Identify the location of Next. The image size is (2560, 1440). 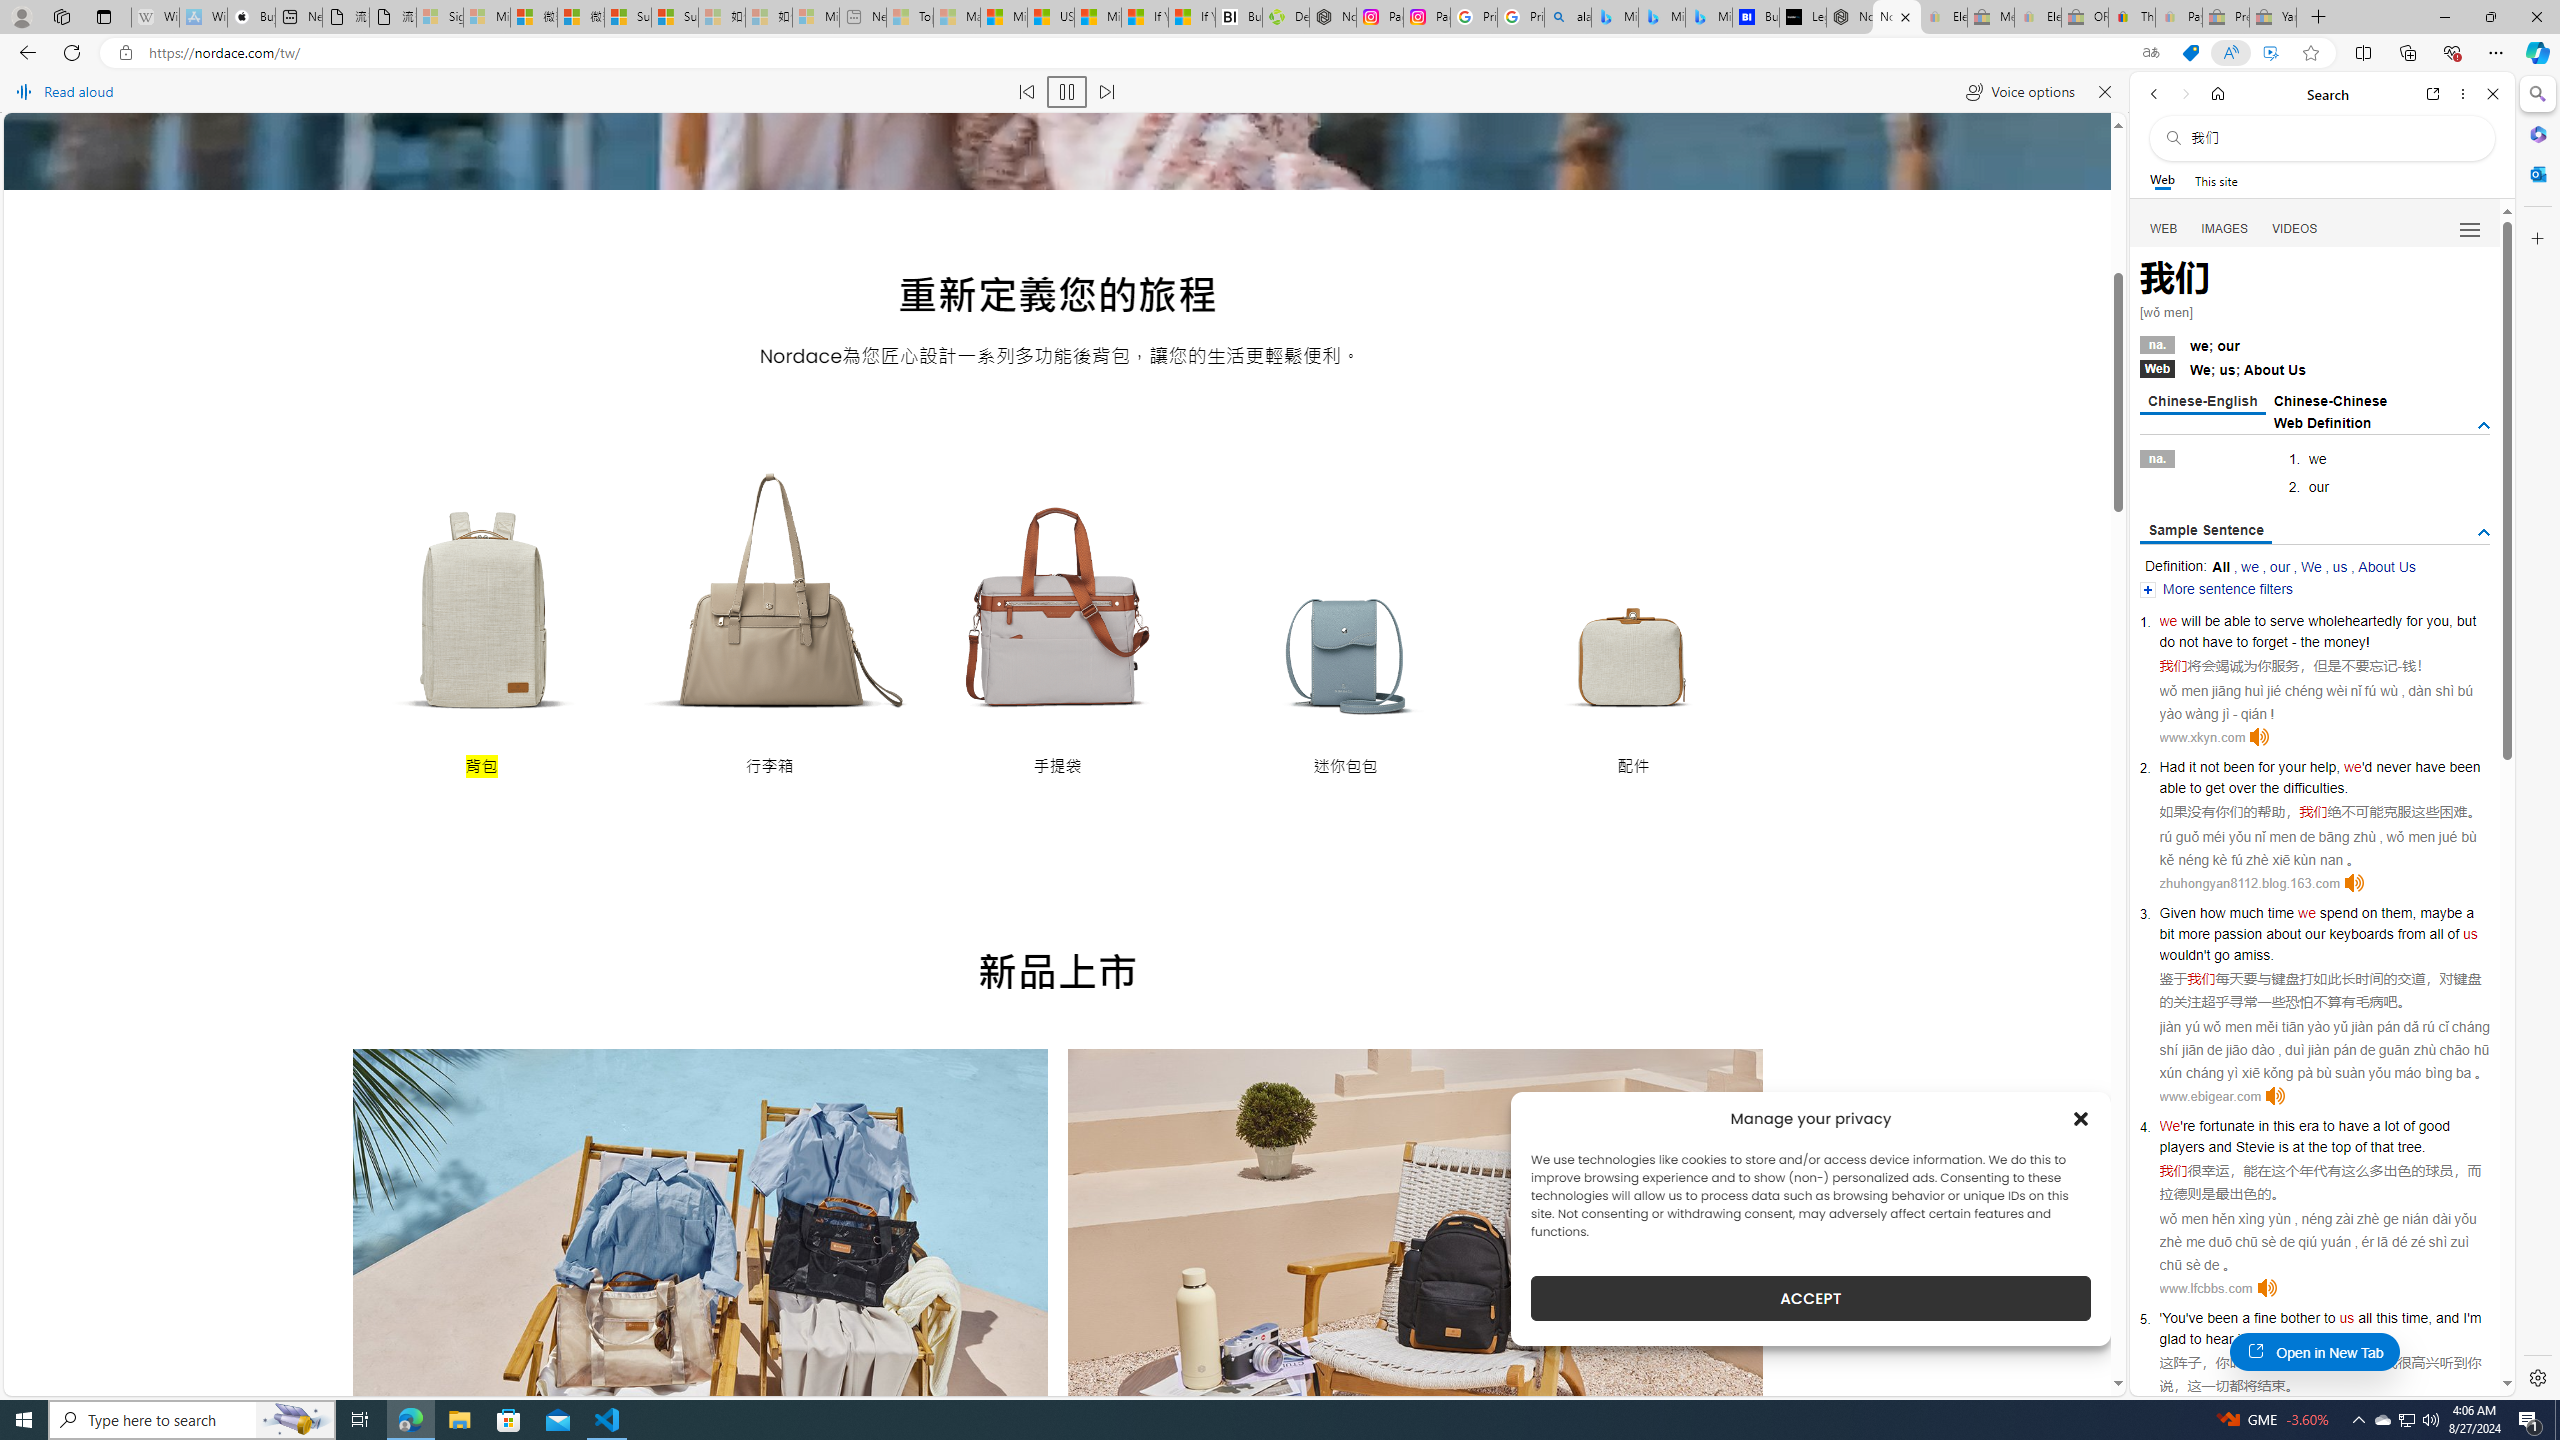
(1718, 1372).